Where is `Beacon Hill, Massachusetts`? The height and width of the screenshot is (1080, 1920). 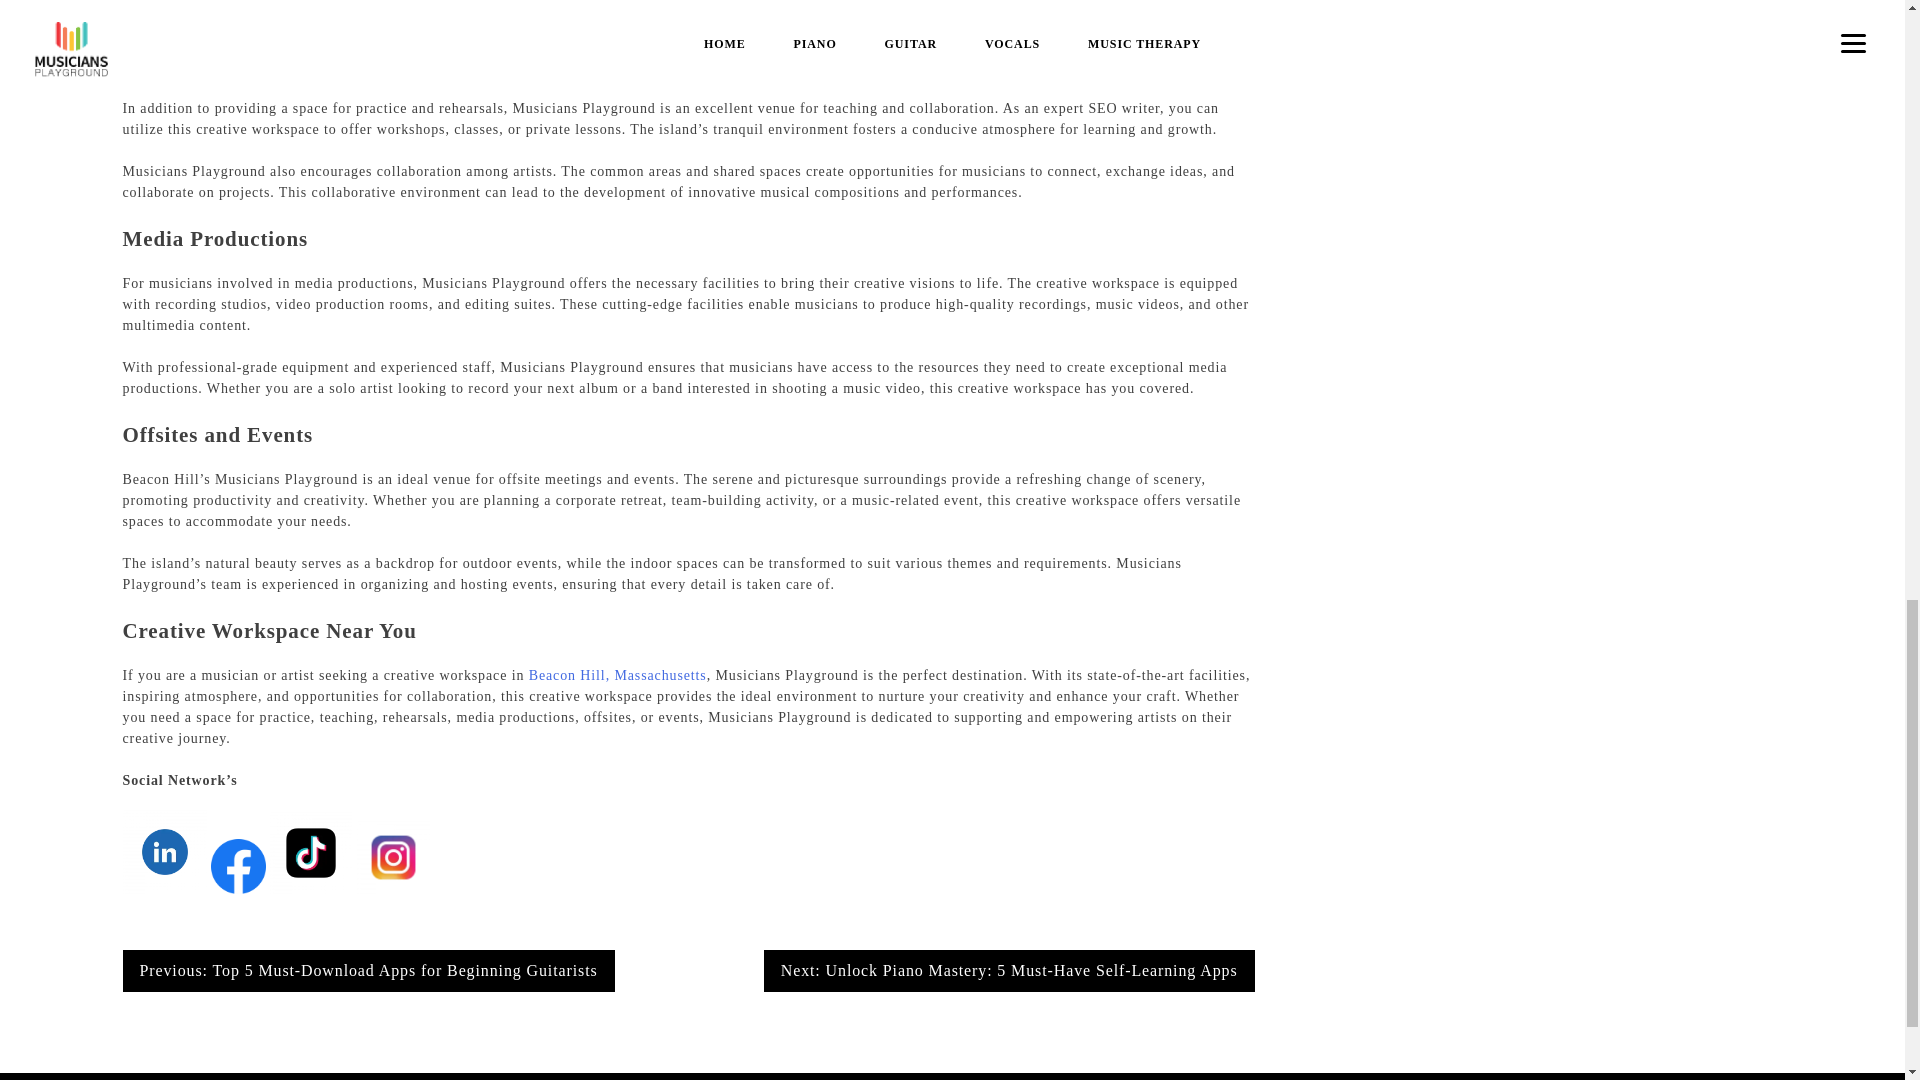 Beacon Hill, Massachusetts is located at coordinates (618, 675).